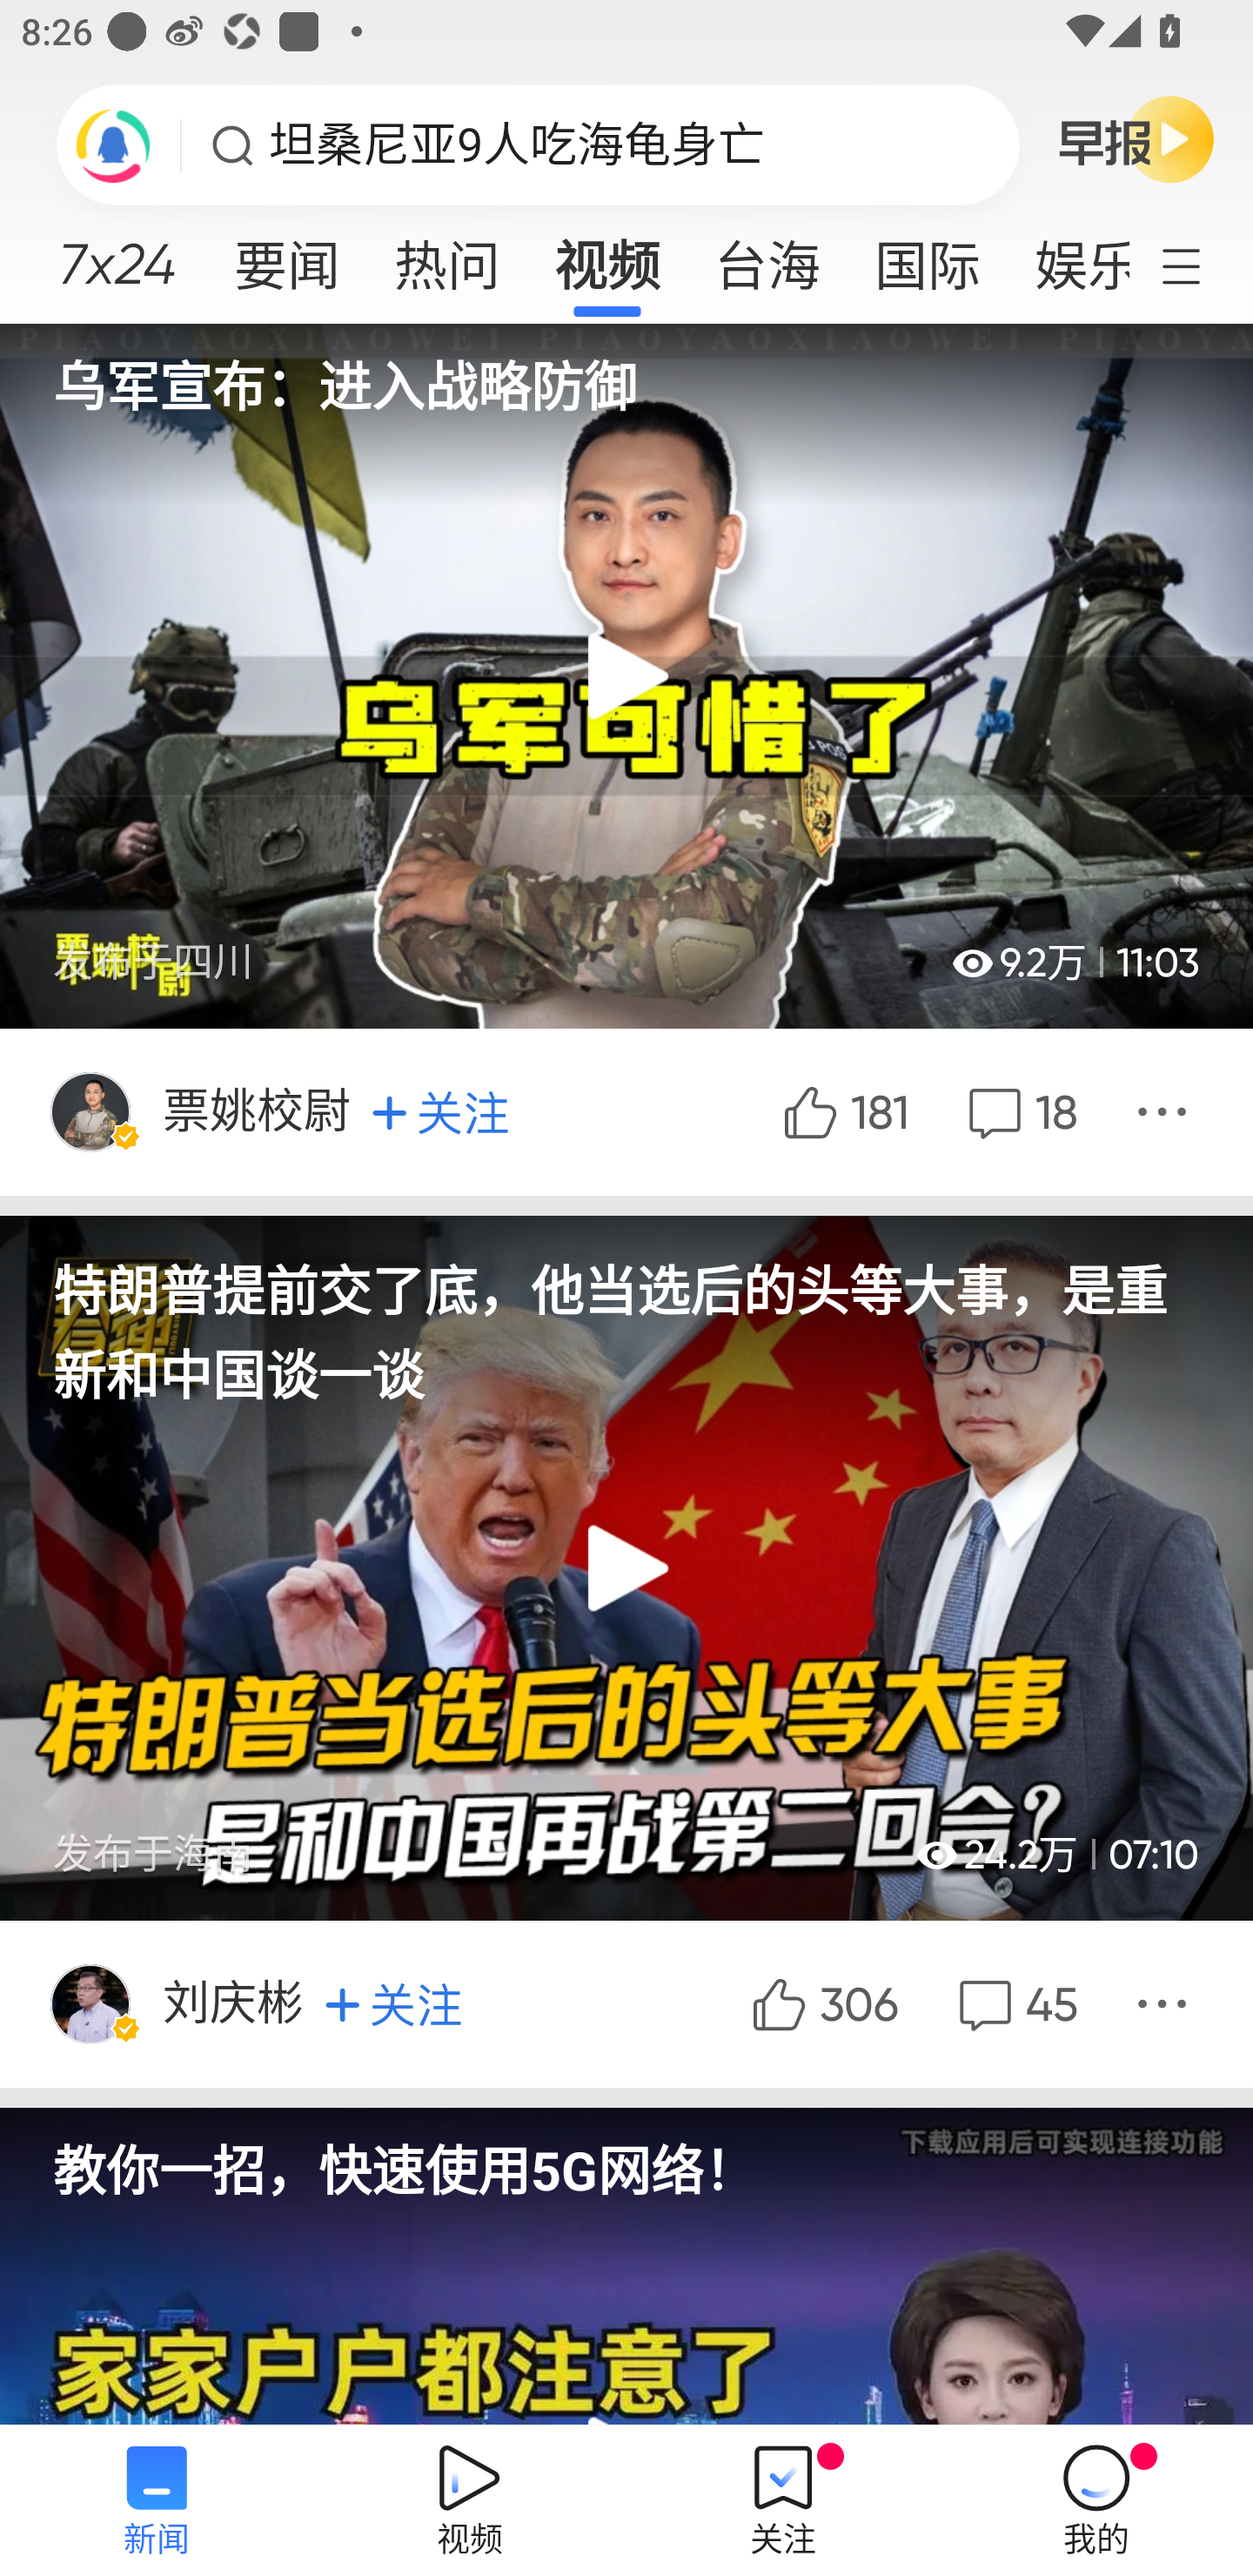 The height and width of the screenshot is (2576, 1253). What do you see at coordinates (1166, 1111) in the screenshot?
I see `分享 ` at bounding box center [1166, 1111].